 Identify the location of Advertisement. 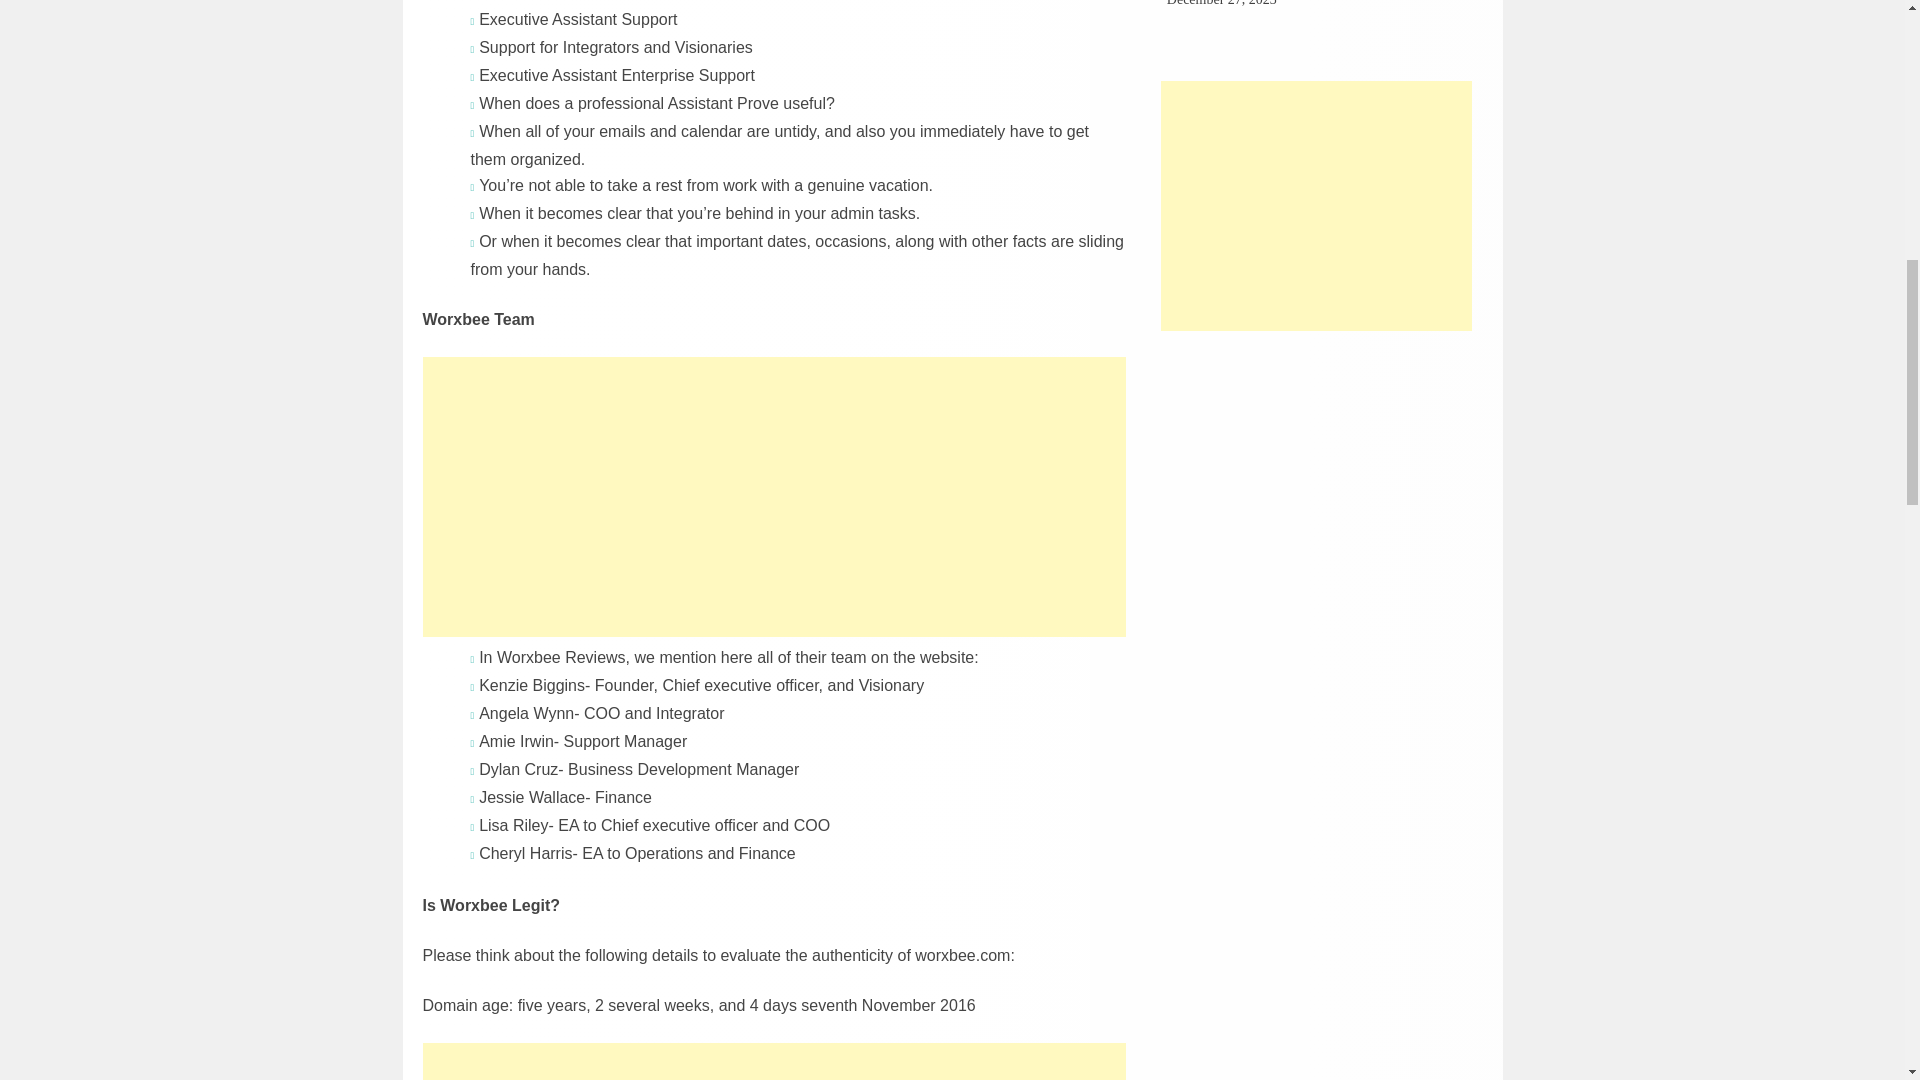
(774, 496).